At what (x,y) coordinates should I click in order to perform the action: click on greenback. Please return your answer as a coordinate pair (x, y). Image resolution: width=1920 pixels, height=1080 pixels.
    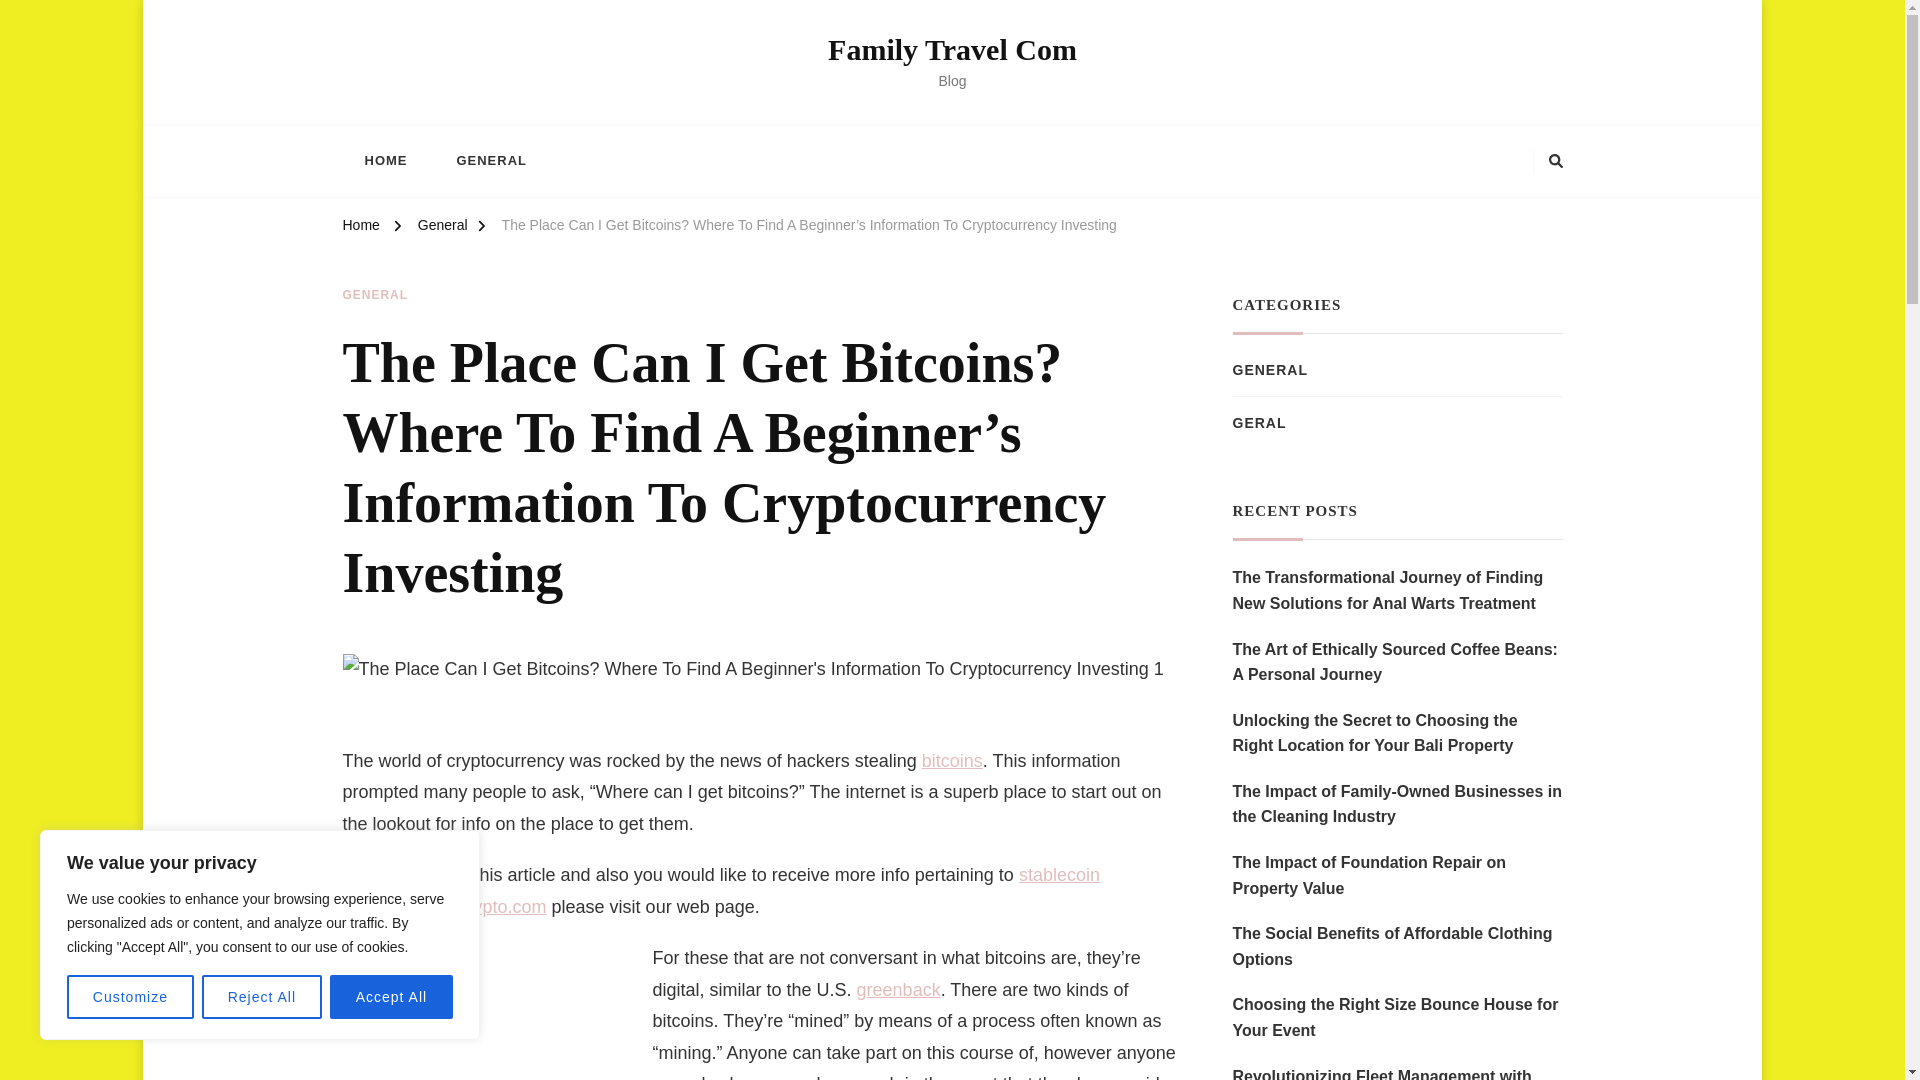
    Looking at the image, I should click on (898, 990).